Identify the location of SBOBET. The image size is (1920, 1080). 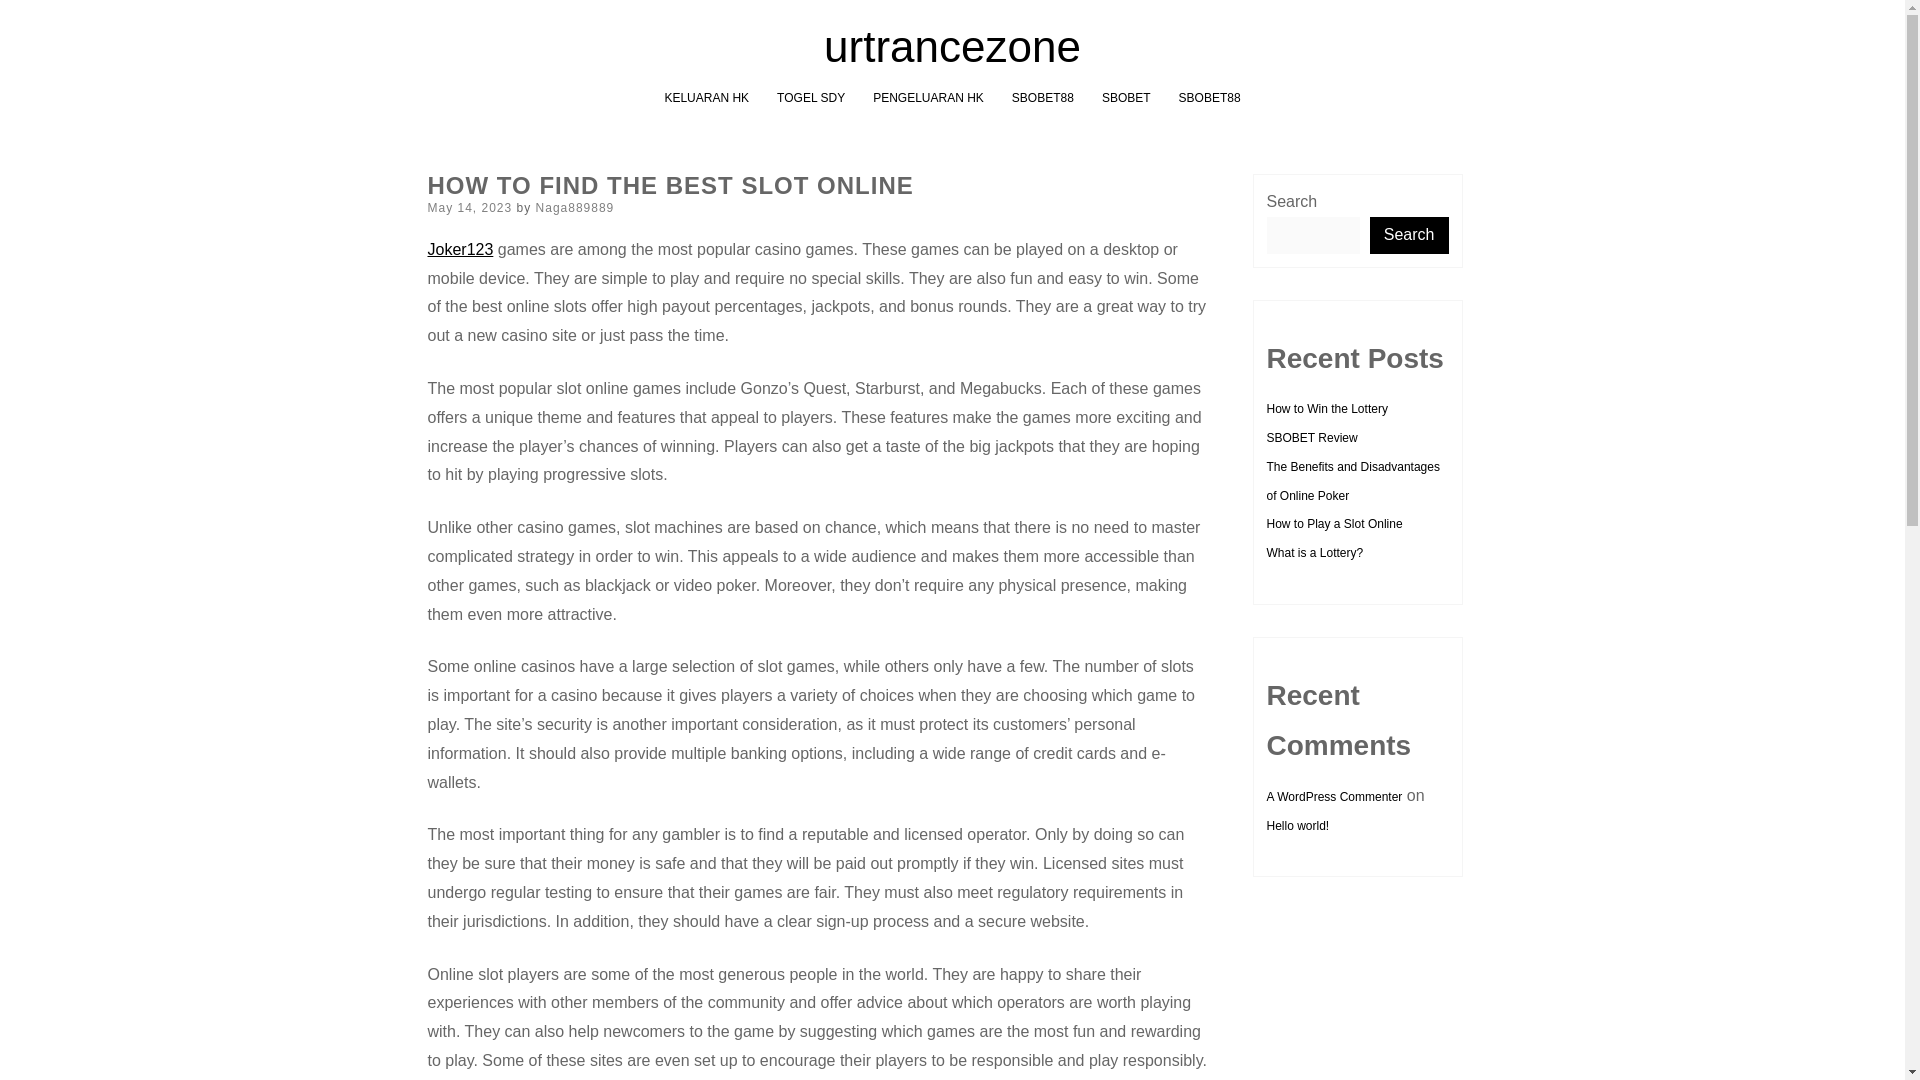
(1126, 97).